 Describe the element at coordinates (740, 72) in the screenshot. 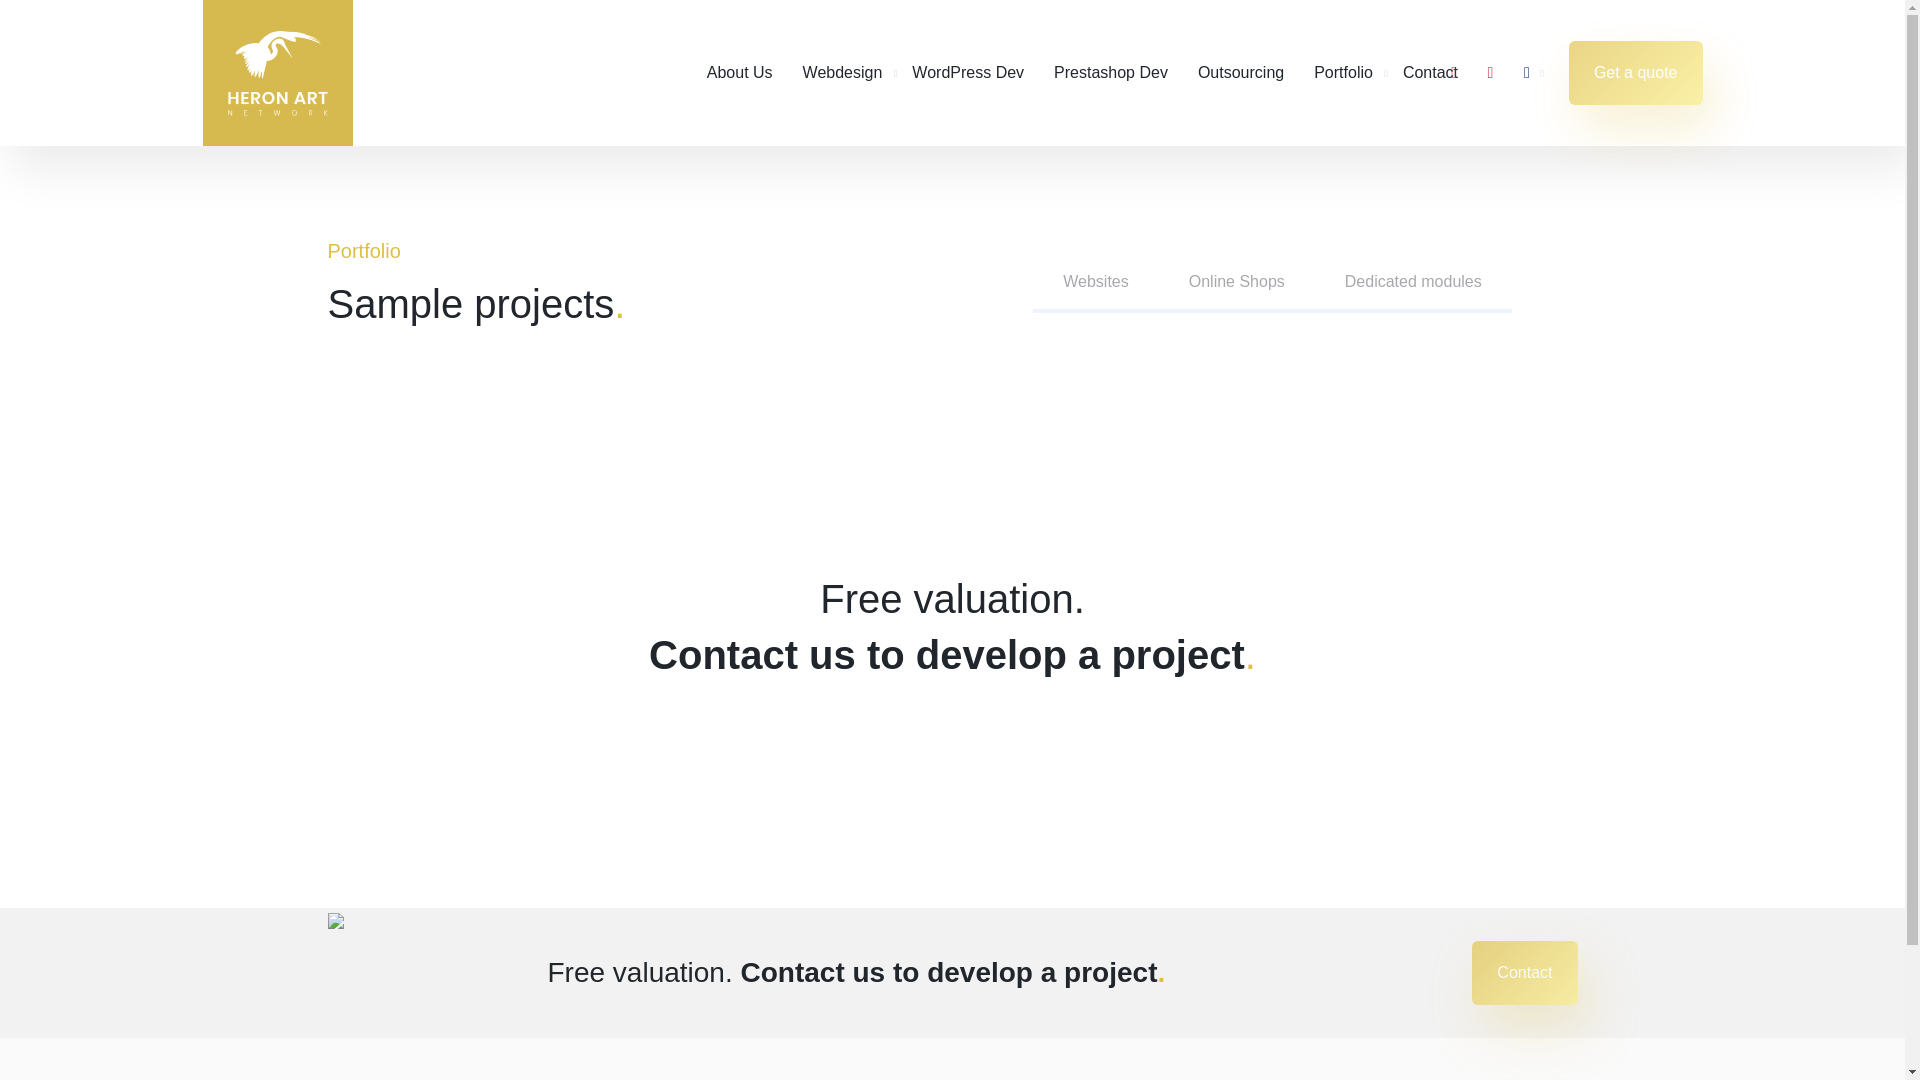

I see `About Us` at that location.